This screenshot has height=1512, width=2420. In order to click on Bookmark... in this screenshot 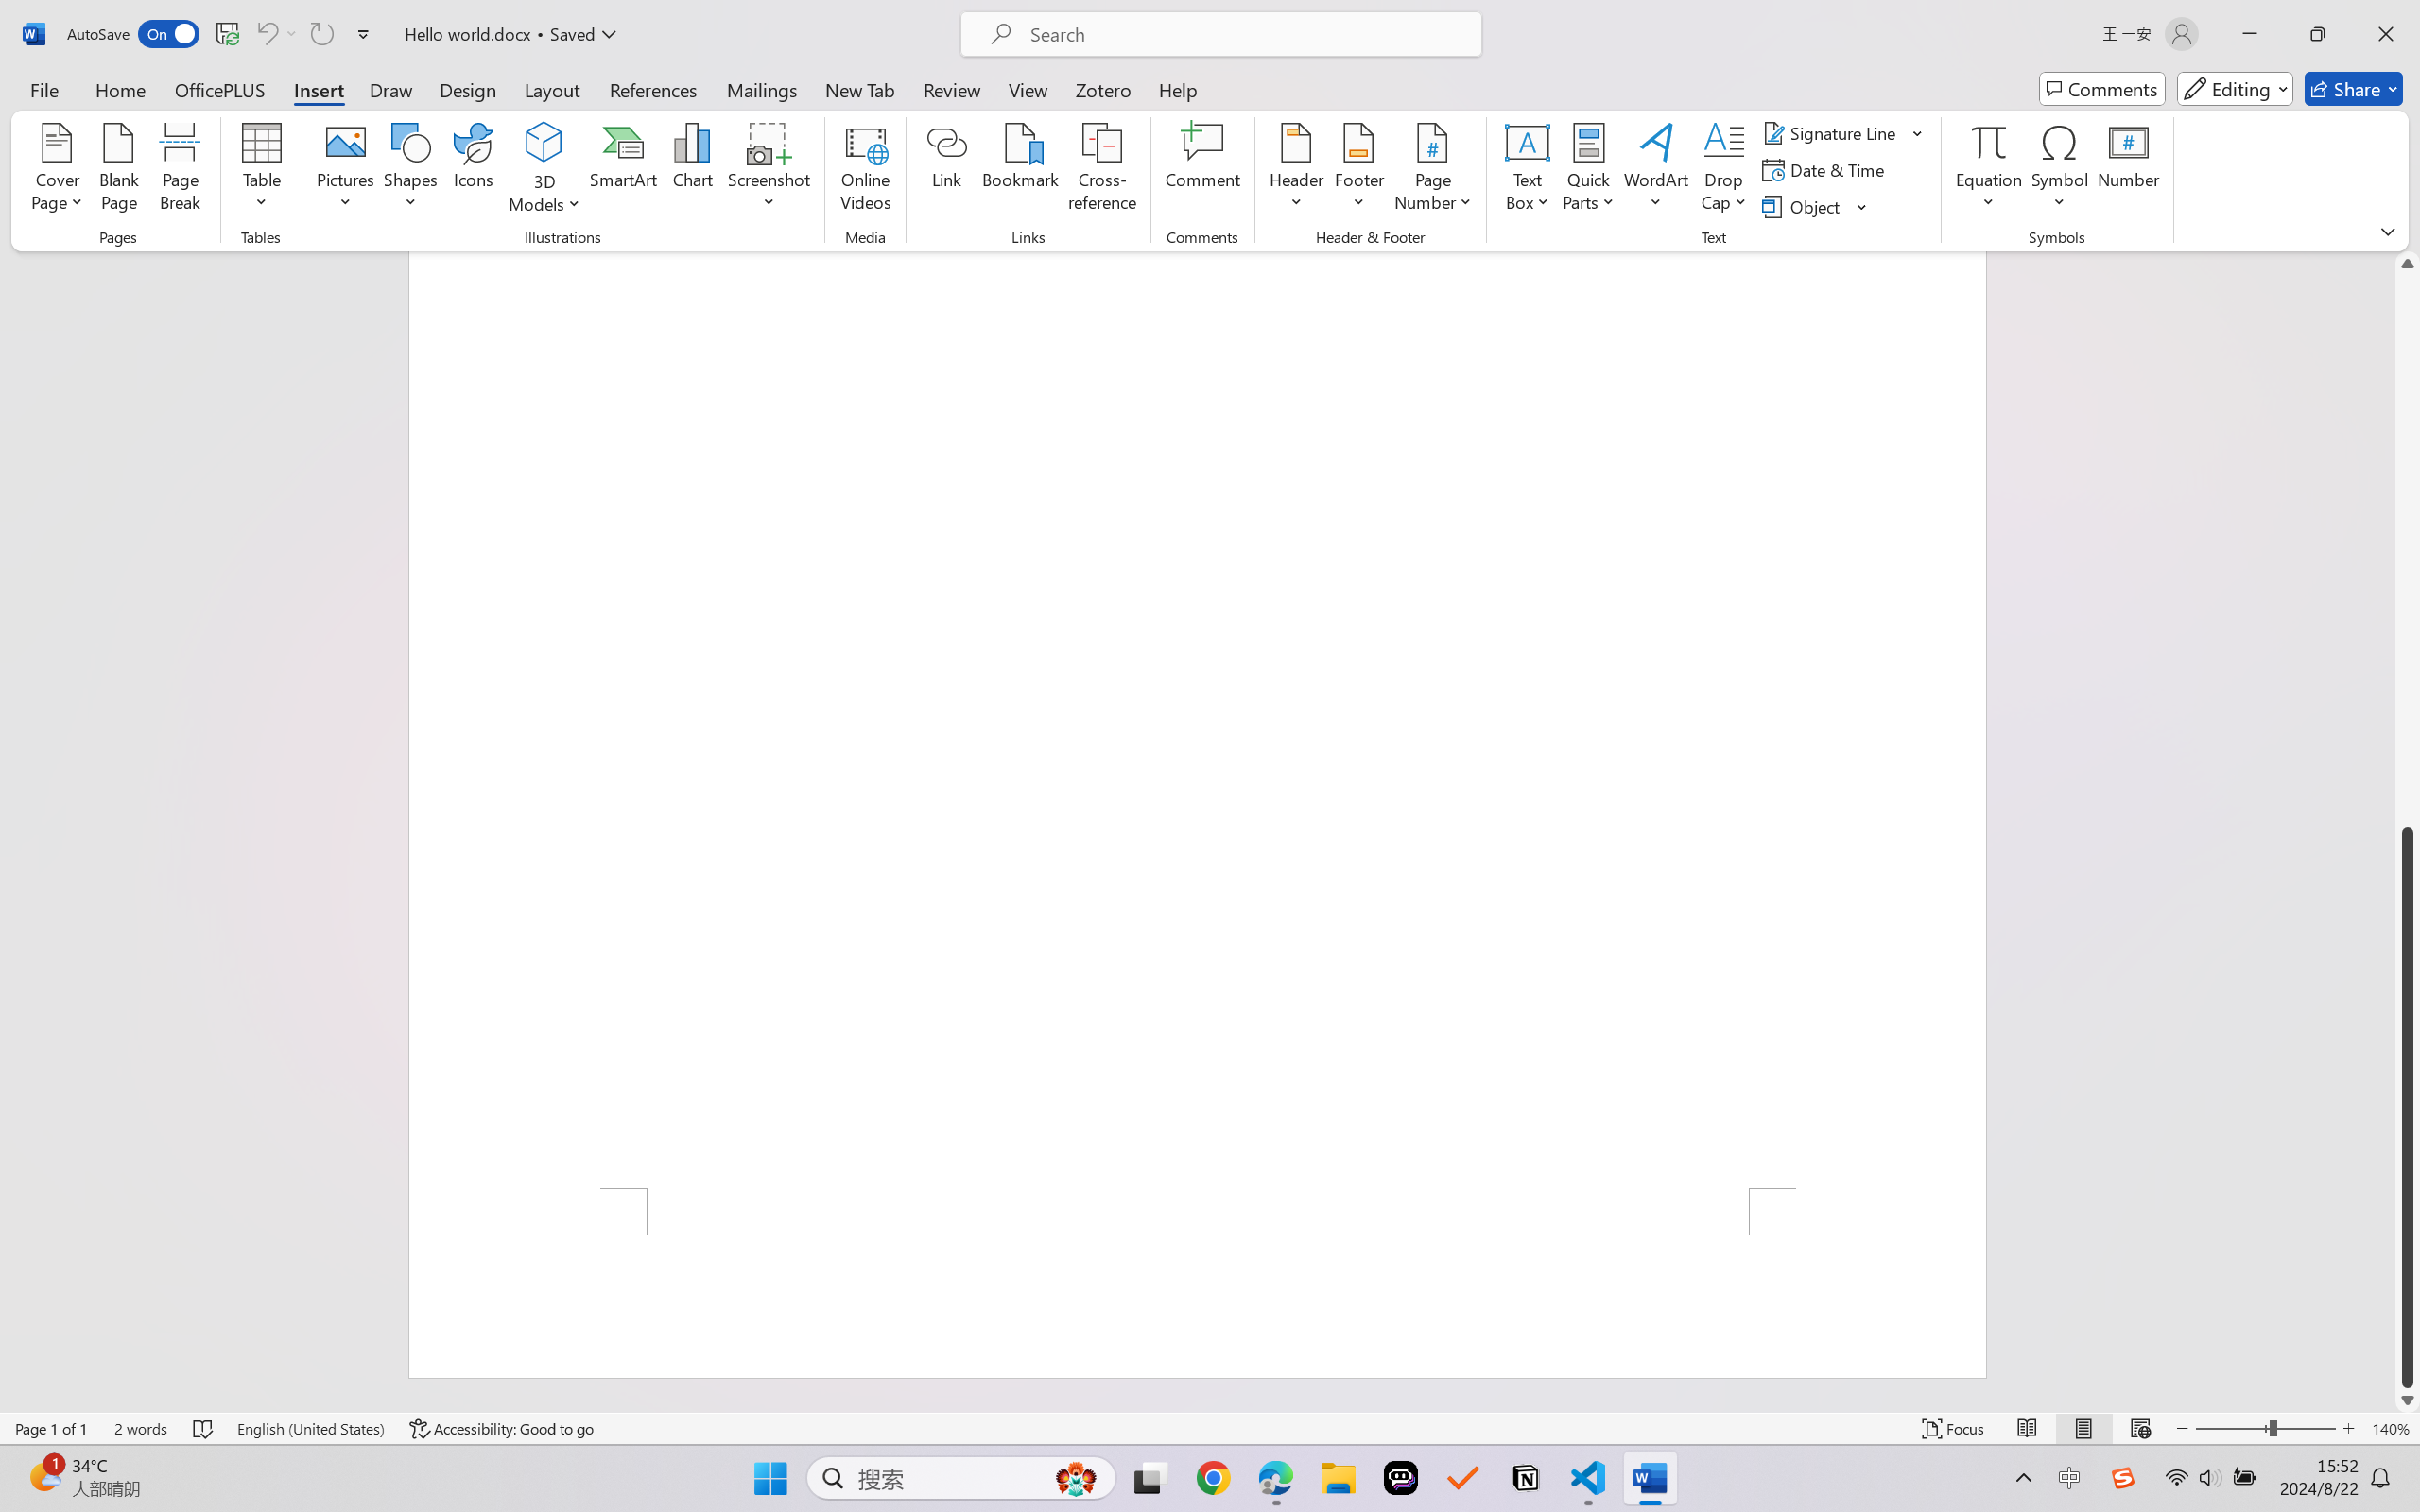, I will do `click(1021, 170)`.